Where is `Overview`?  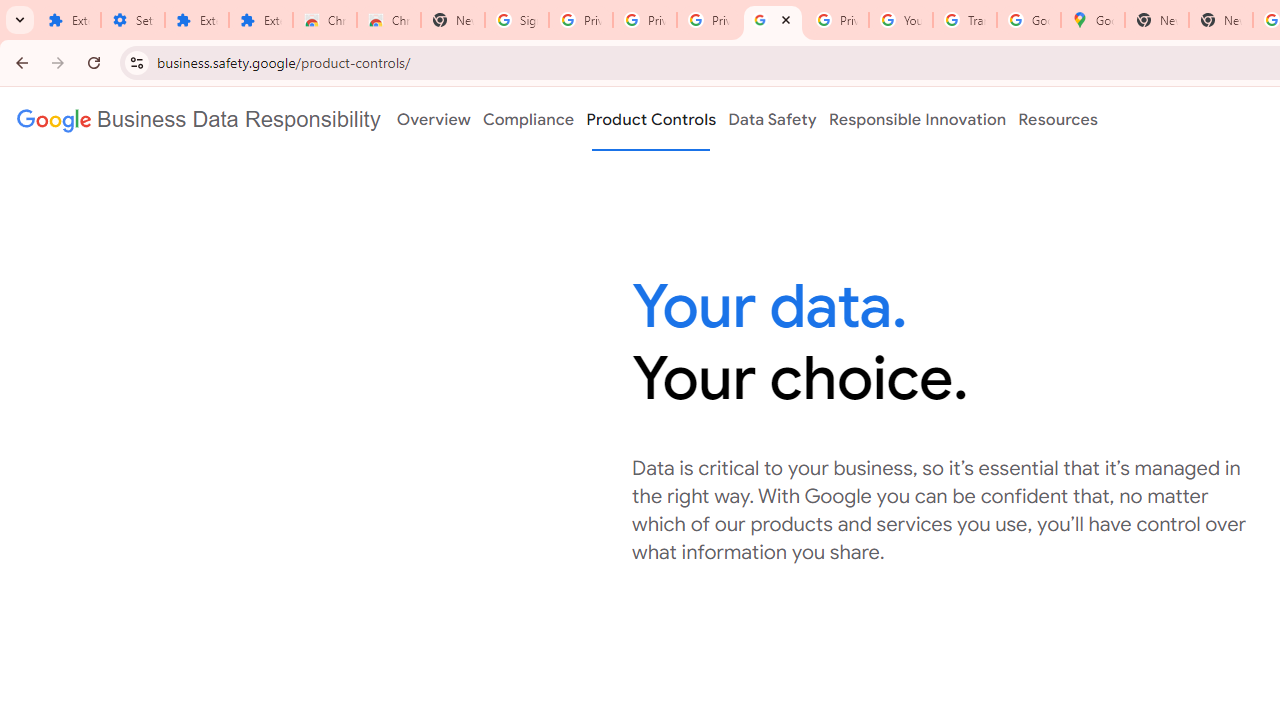 Overview is located at coordinates (434, 119).